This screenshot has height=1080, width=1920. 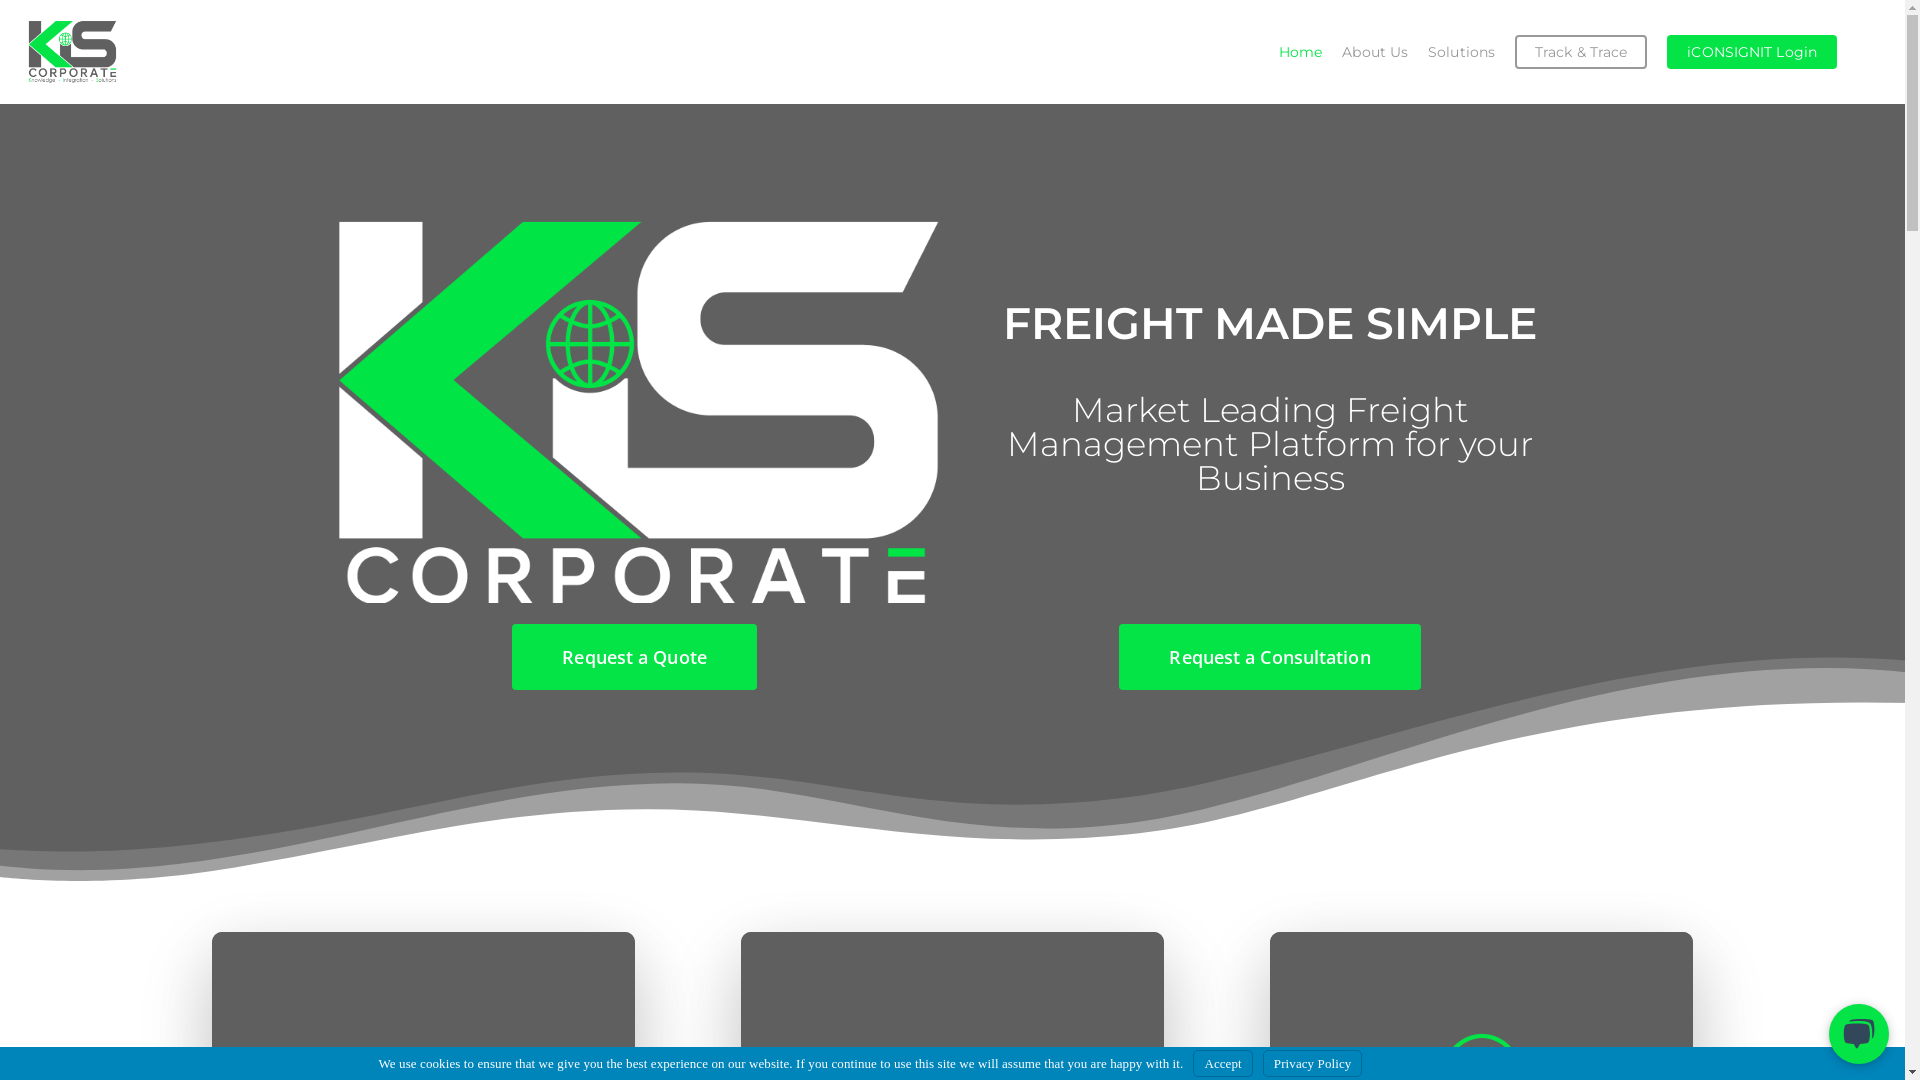 I want to click on Request a Quote, so click(x=634, y=656).